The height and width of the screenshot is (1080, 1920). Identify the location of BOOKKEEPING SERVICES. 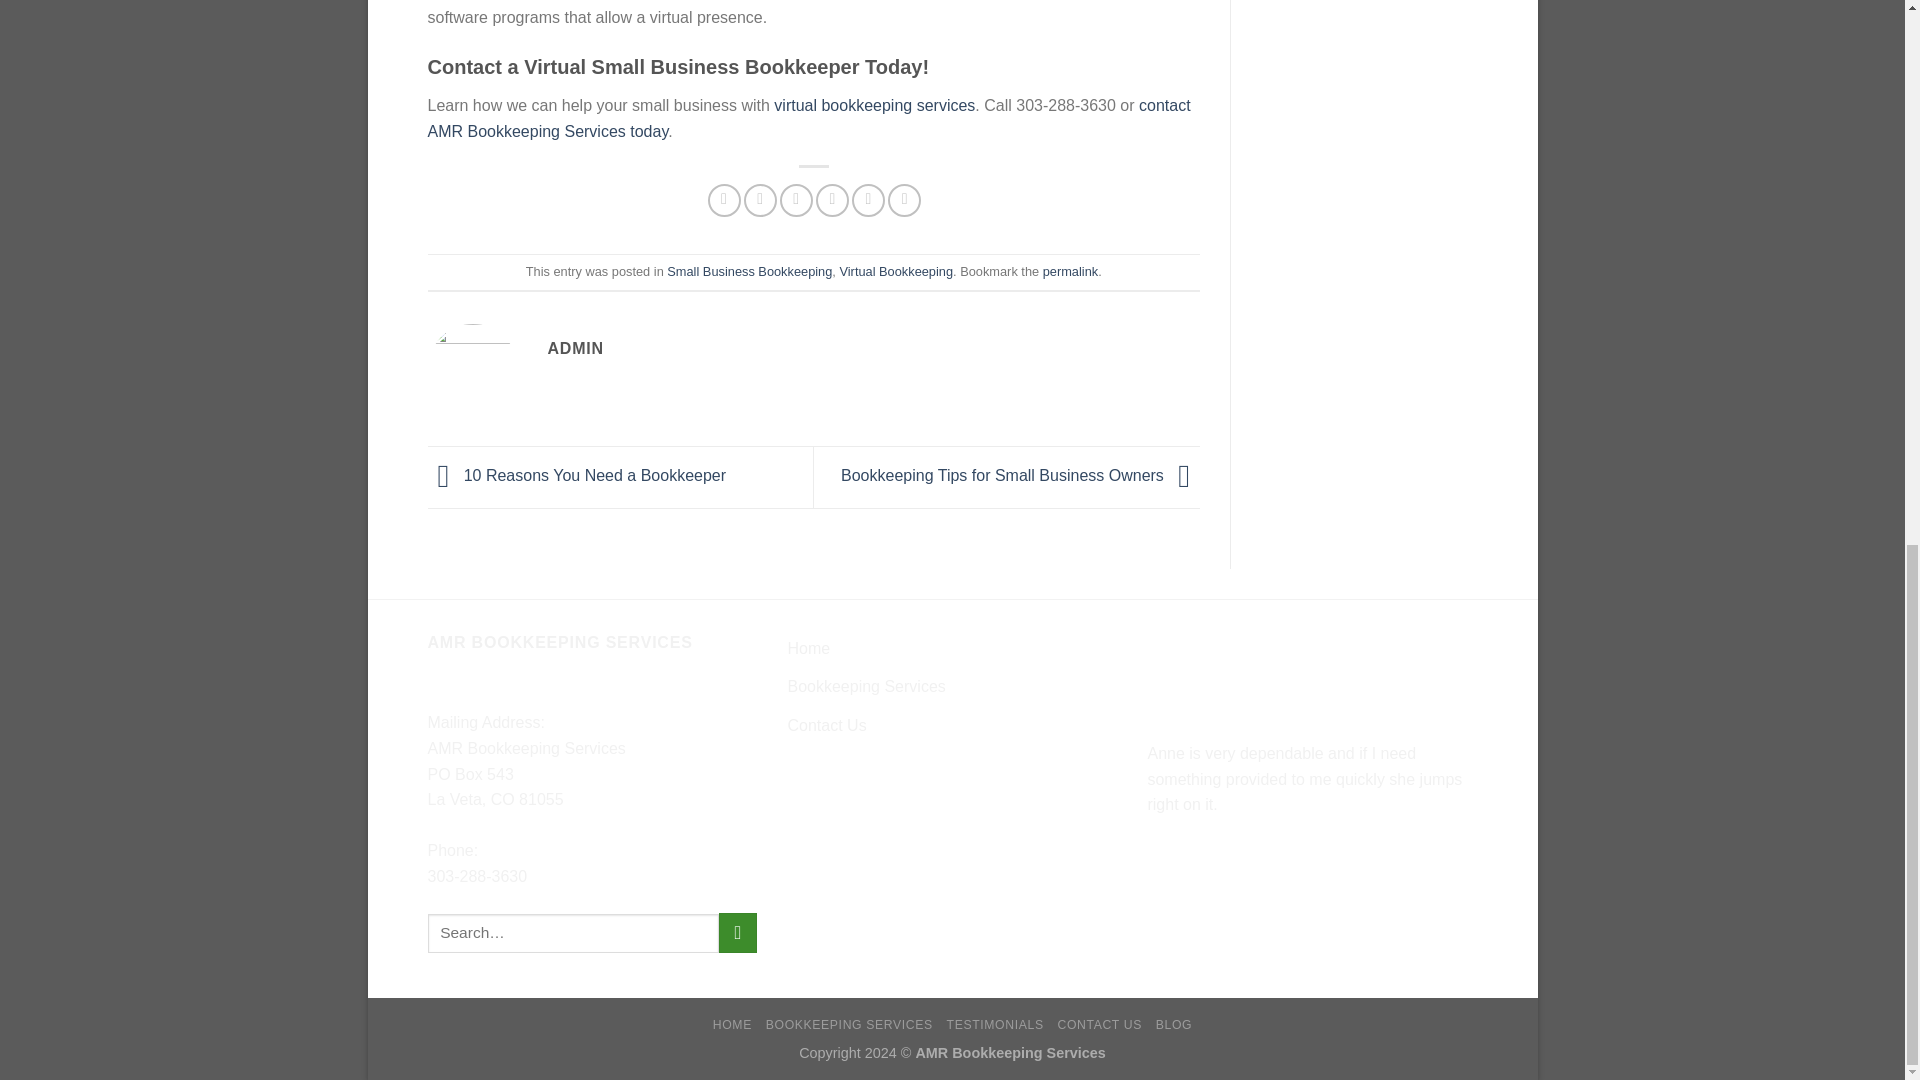
(850, 1025).